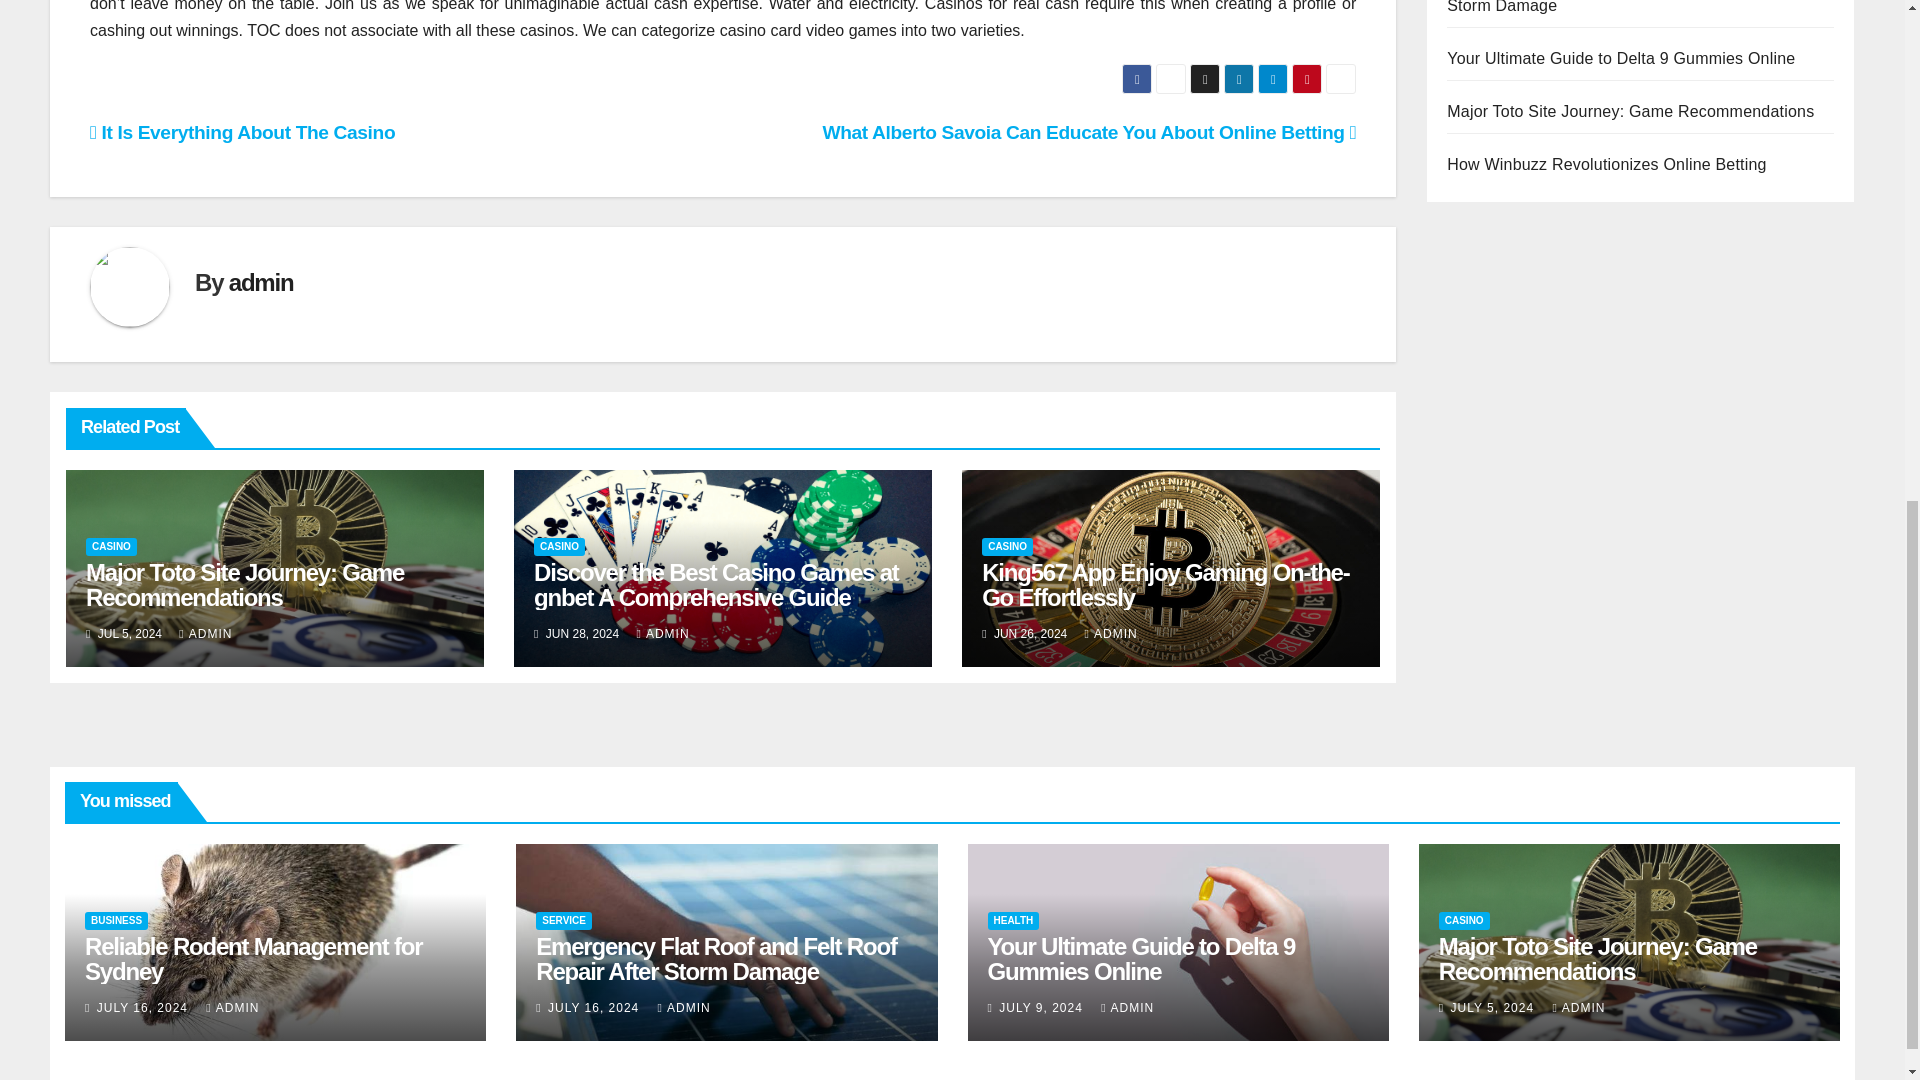 The width and height of the screenshot is (1920, 1080). What do you see at coordinates (260, 282) in the screenshot?
I see `admin` at bounding box center [260, 282].